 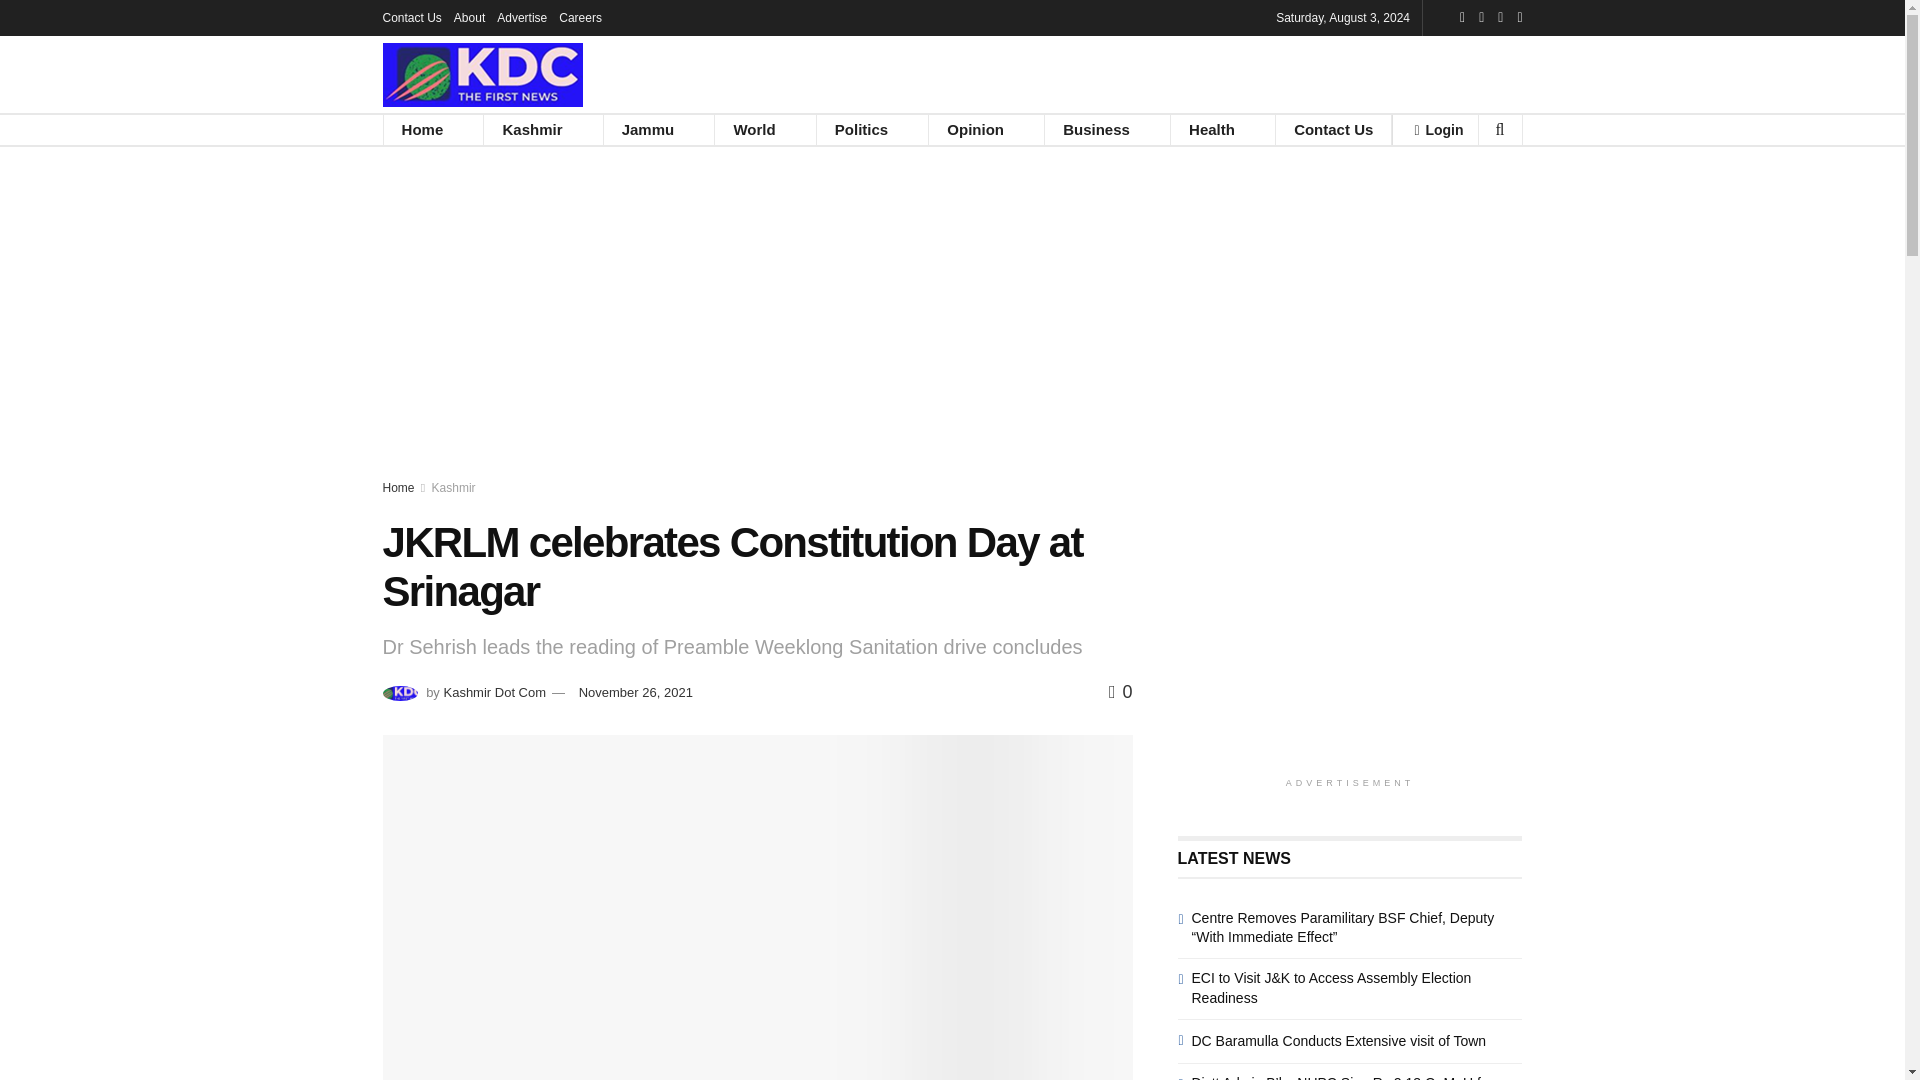 I want to click on November 26, 2021, so click(x=636, y=692).